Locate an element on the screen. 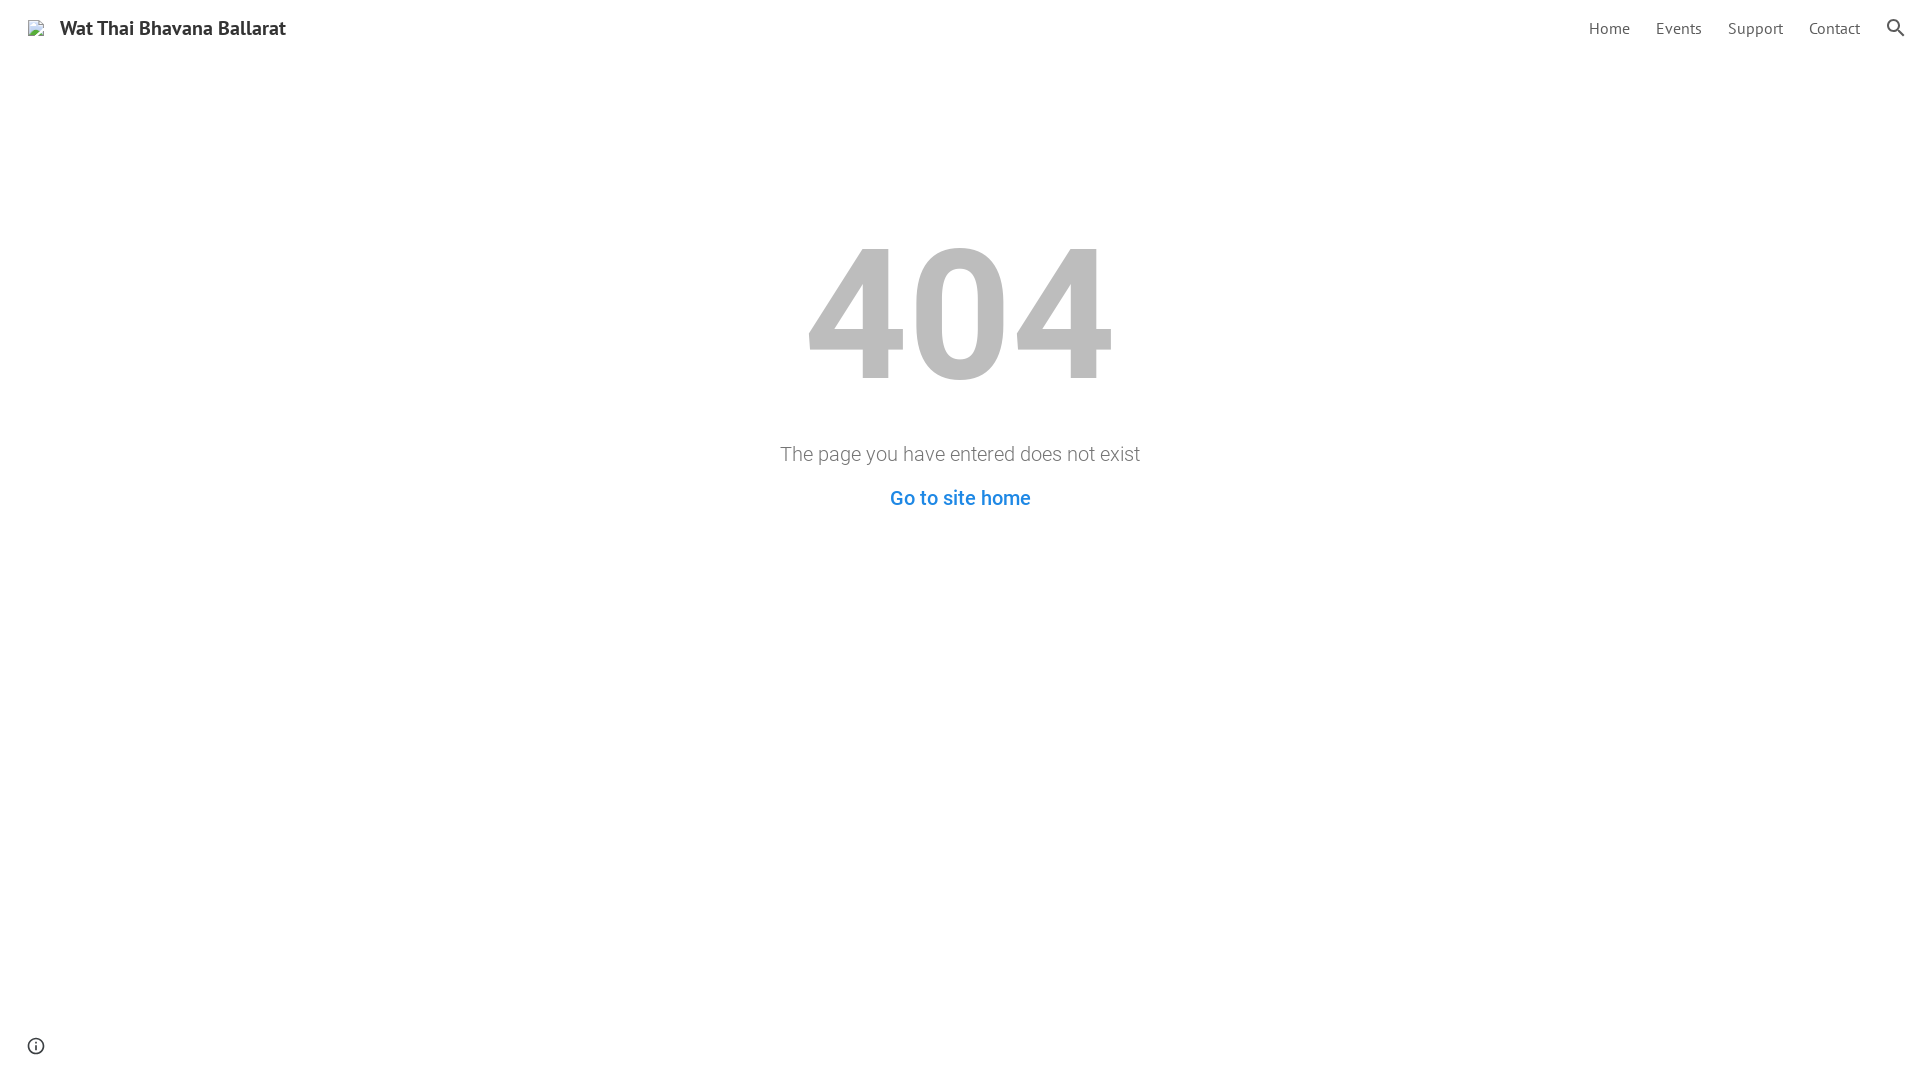  Wat Thai Bhavana Ballarat is located at coordinates (157, 26).